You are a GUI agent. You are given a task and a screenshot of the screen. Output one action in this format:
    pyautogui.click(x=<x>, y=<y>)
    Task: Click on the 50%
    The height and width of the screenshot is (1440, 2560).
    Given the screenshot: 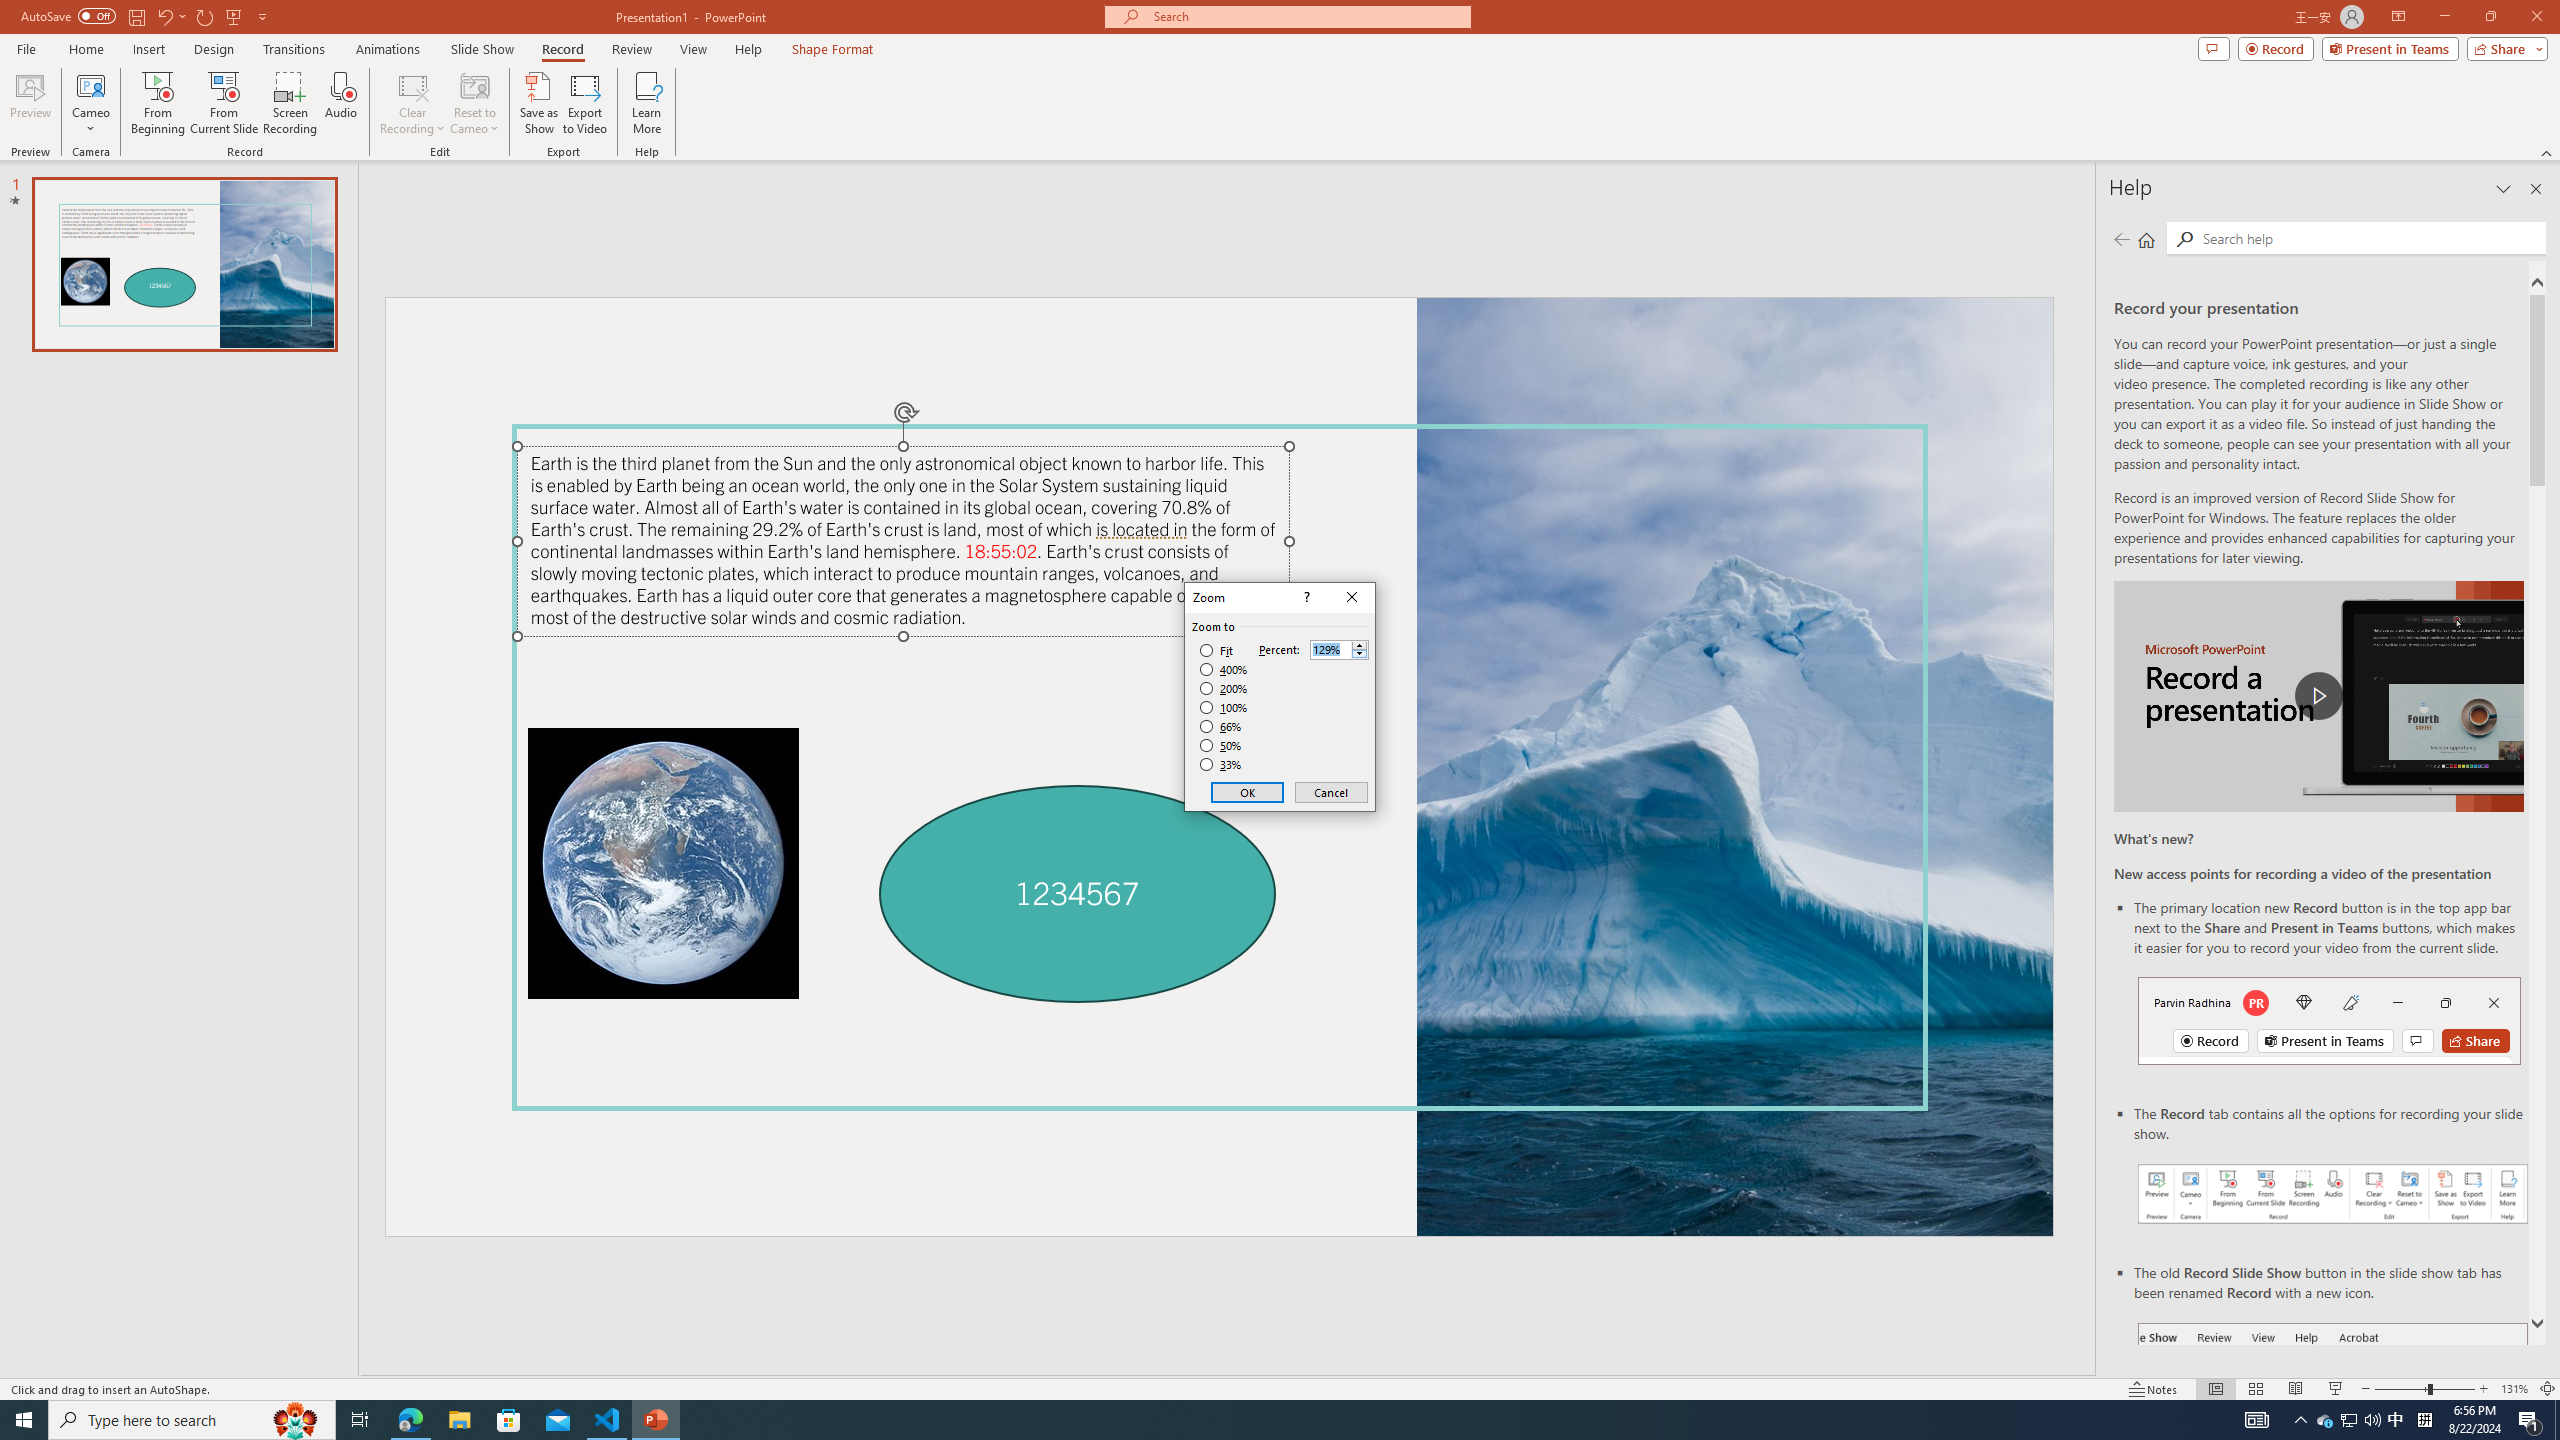 What is the action you would take?
    pyautogui.click(x=1222, y=746)
    